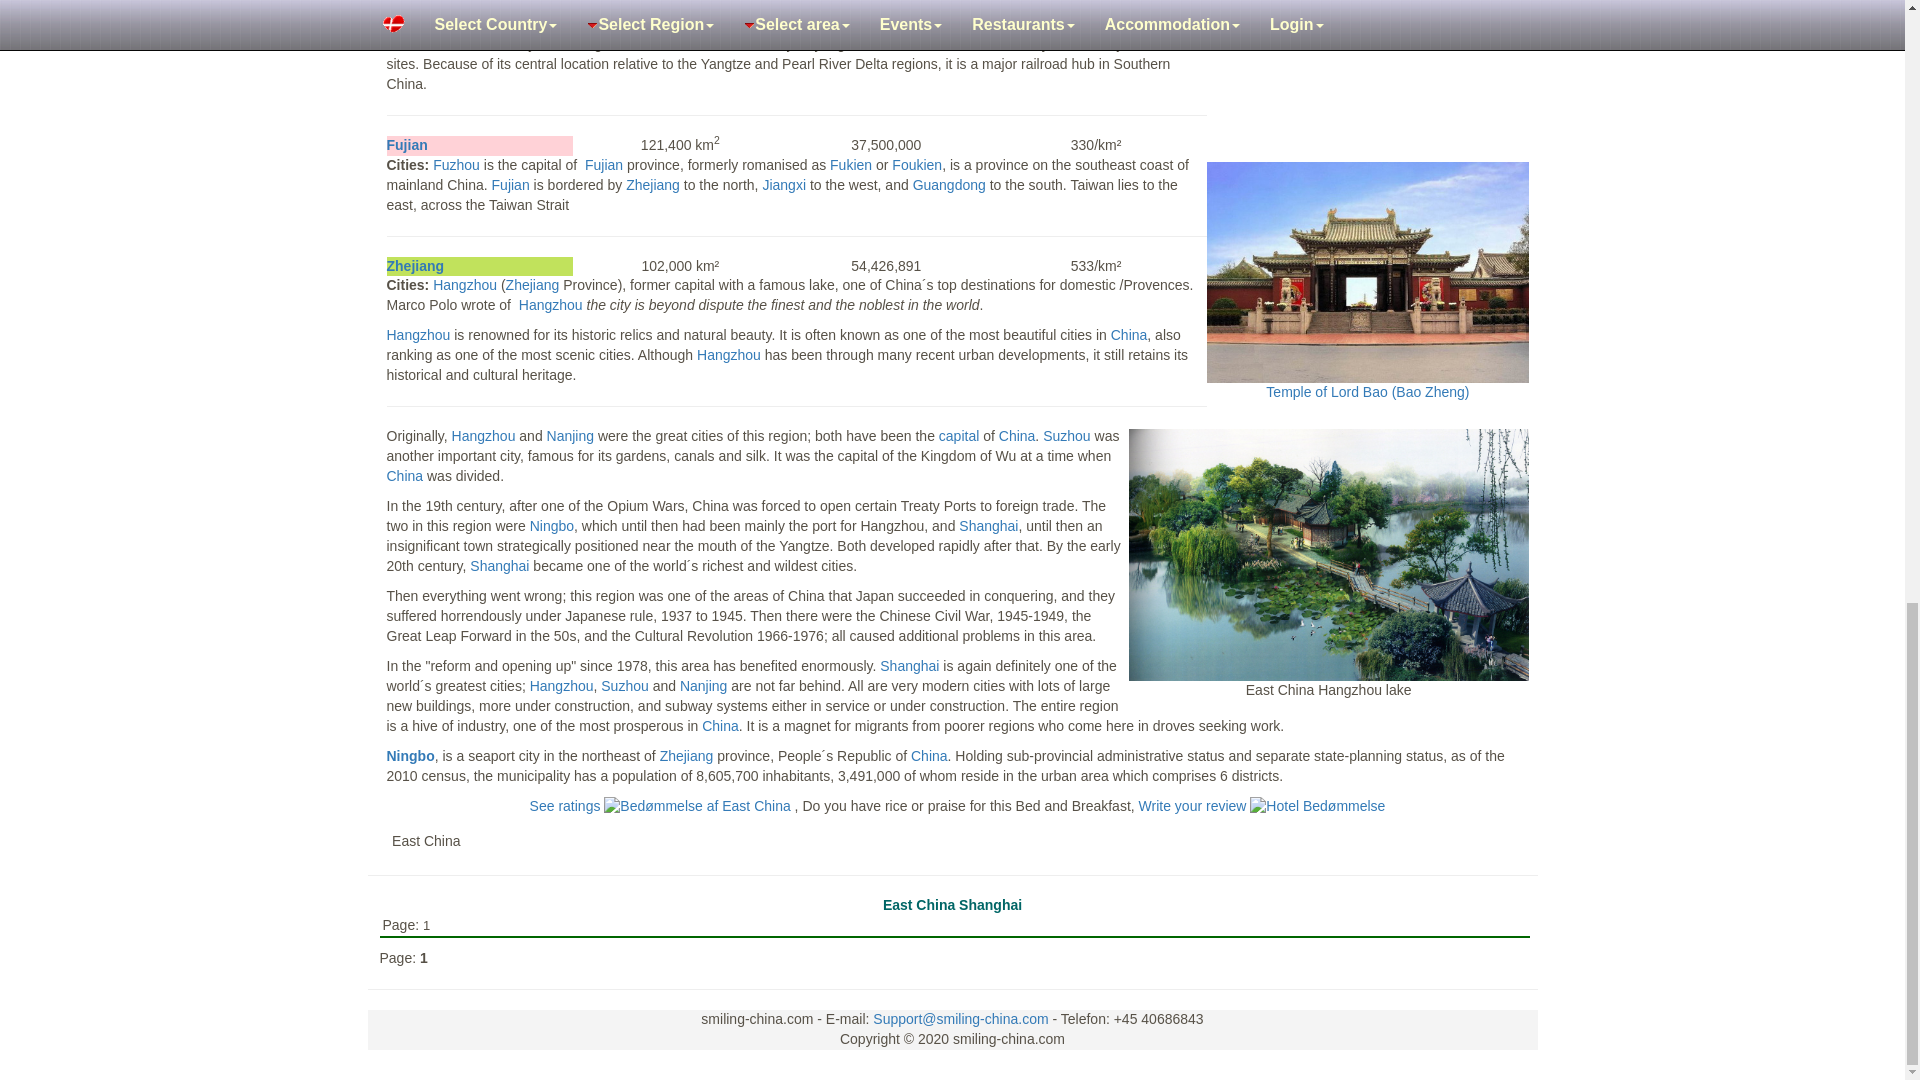  What do you see at coordinates (484, 435) in the screenshot?
I see `Hangzhou` at bounding box center [484, 435].